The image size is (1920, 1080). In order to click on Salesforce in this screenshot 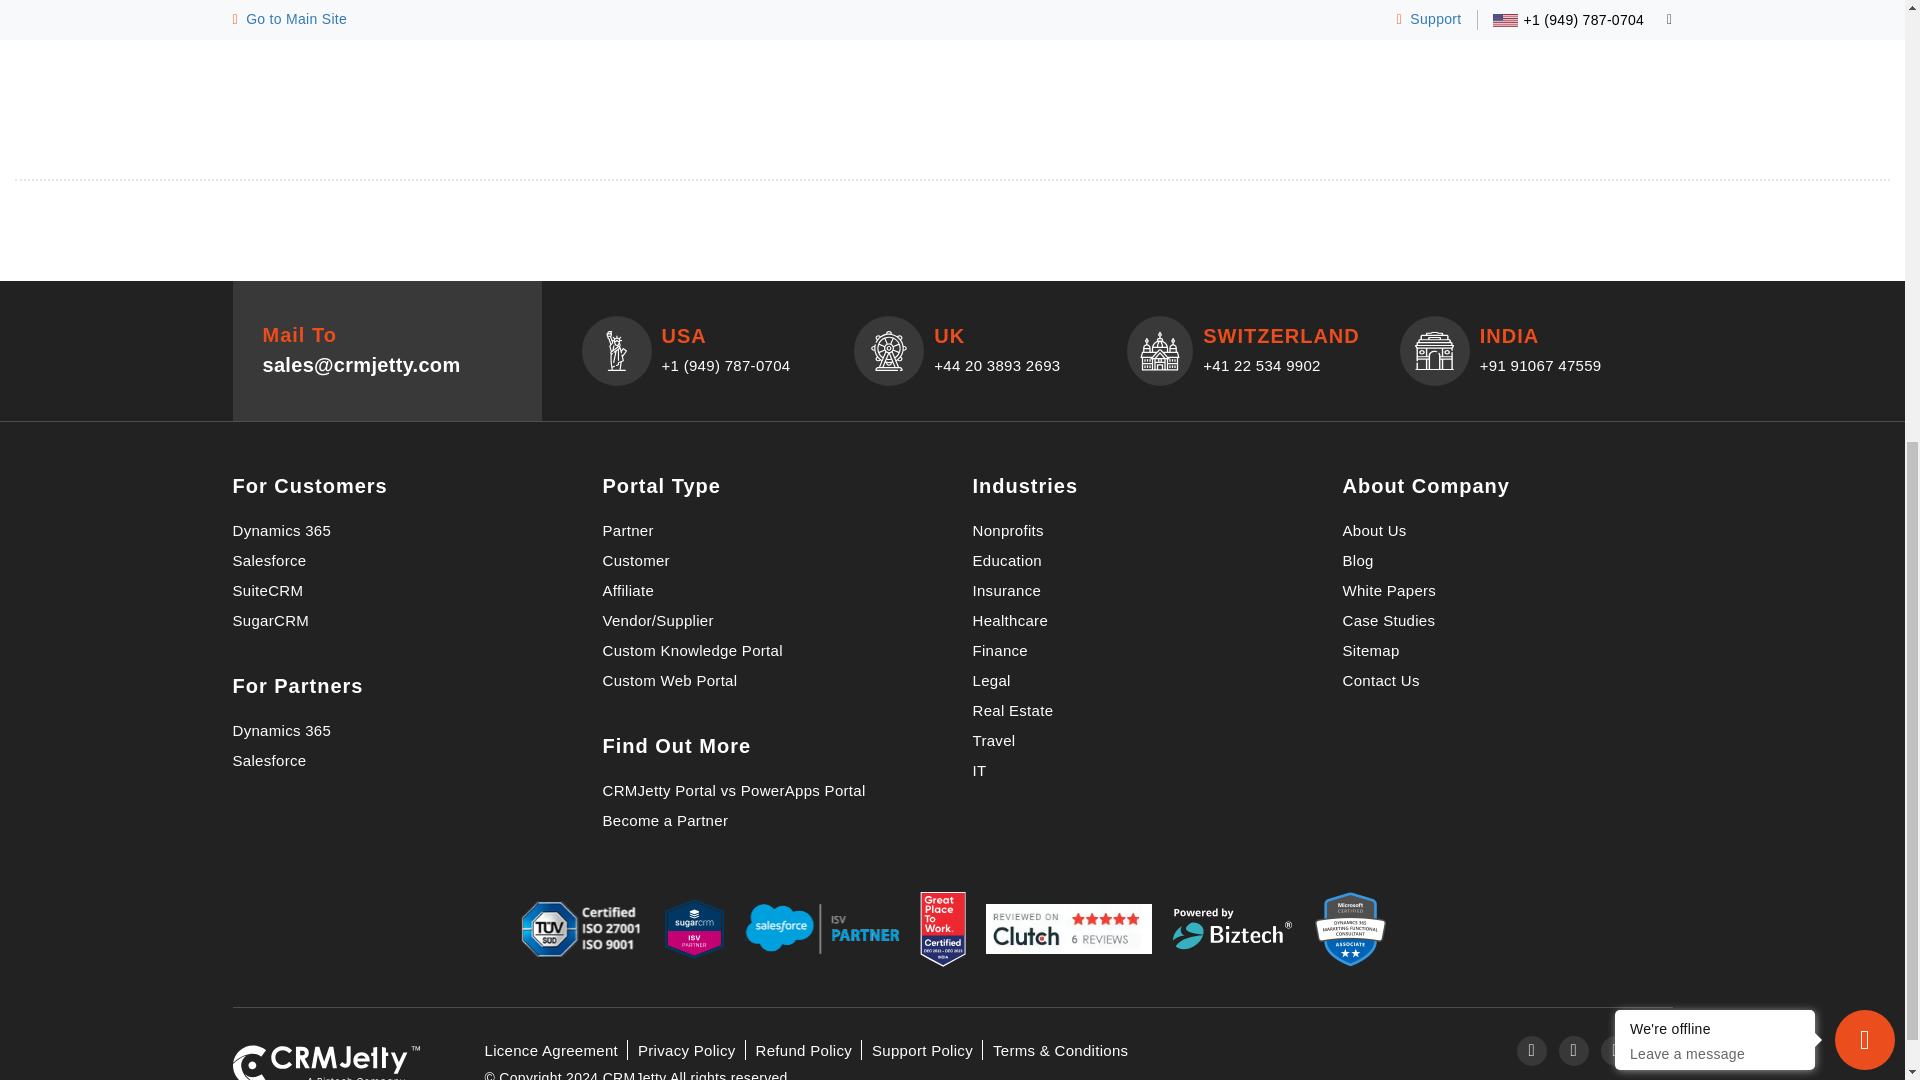, I will do `click(268, 560)`.